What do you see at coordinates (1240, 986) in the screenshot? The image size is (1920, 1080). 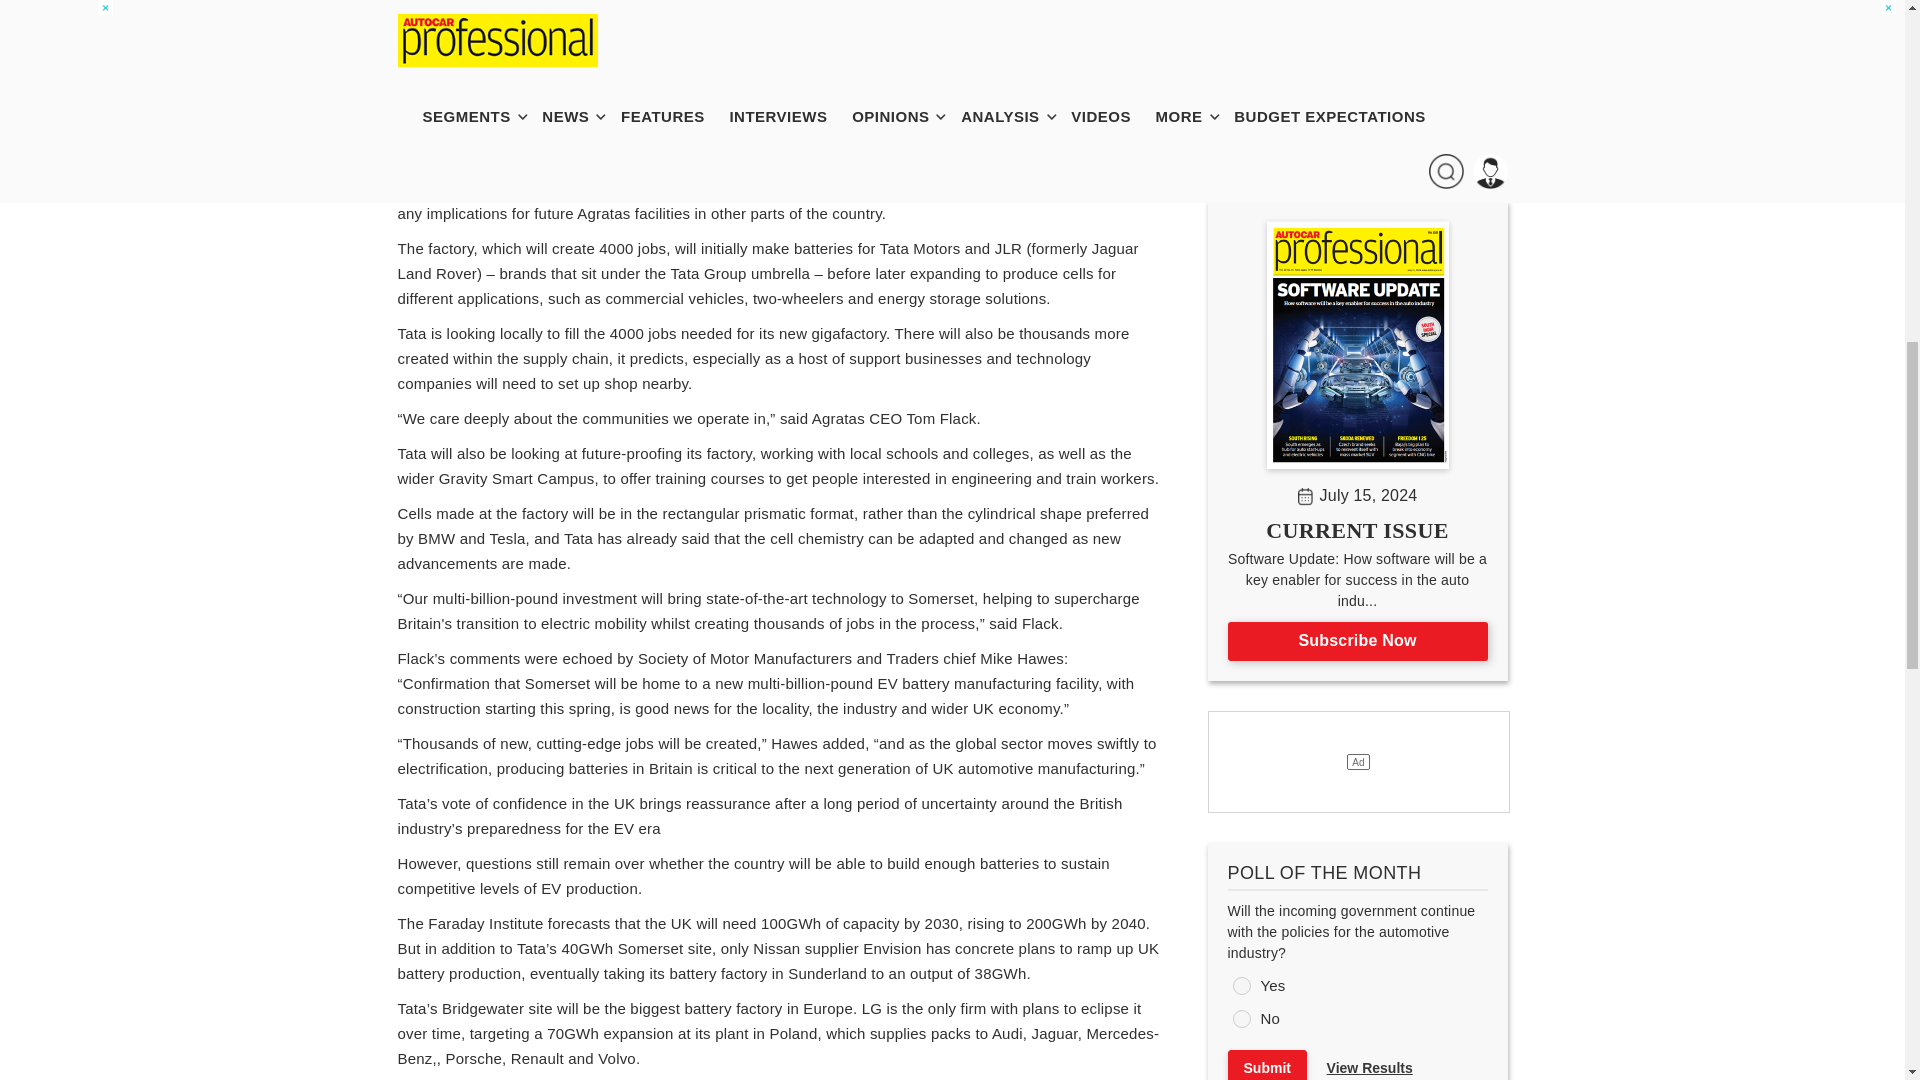 I see `293` at bounding box center [1240, 986].